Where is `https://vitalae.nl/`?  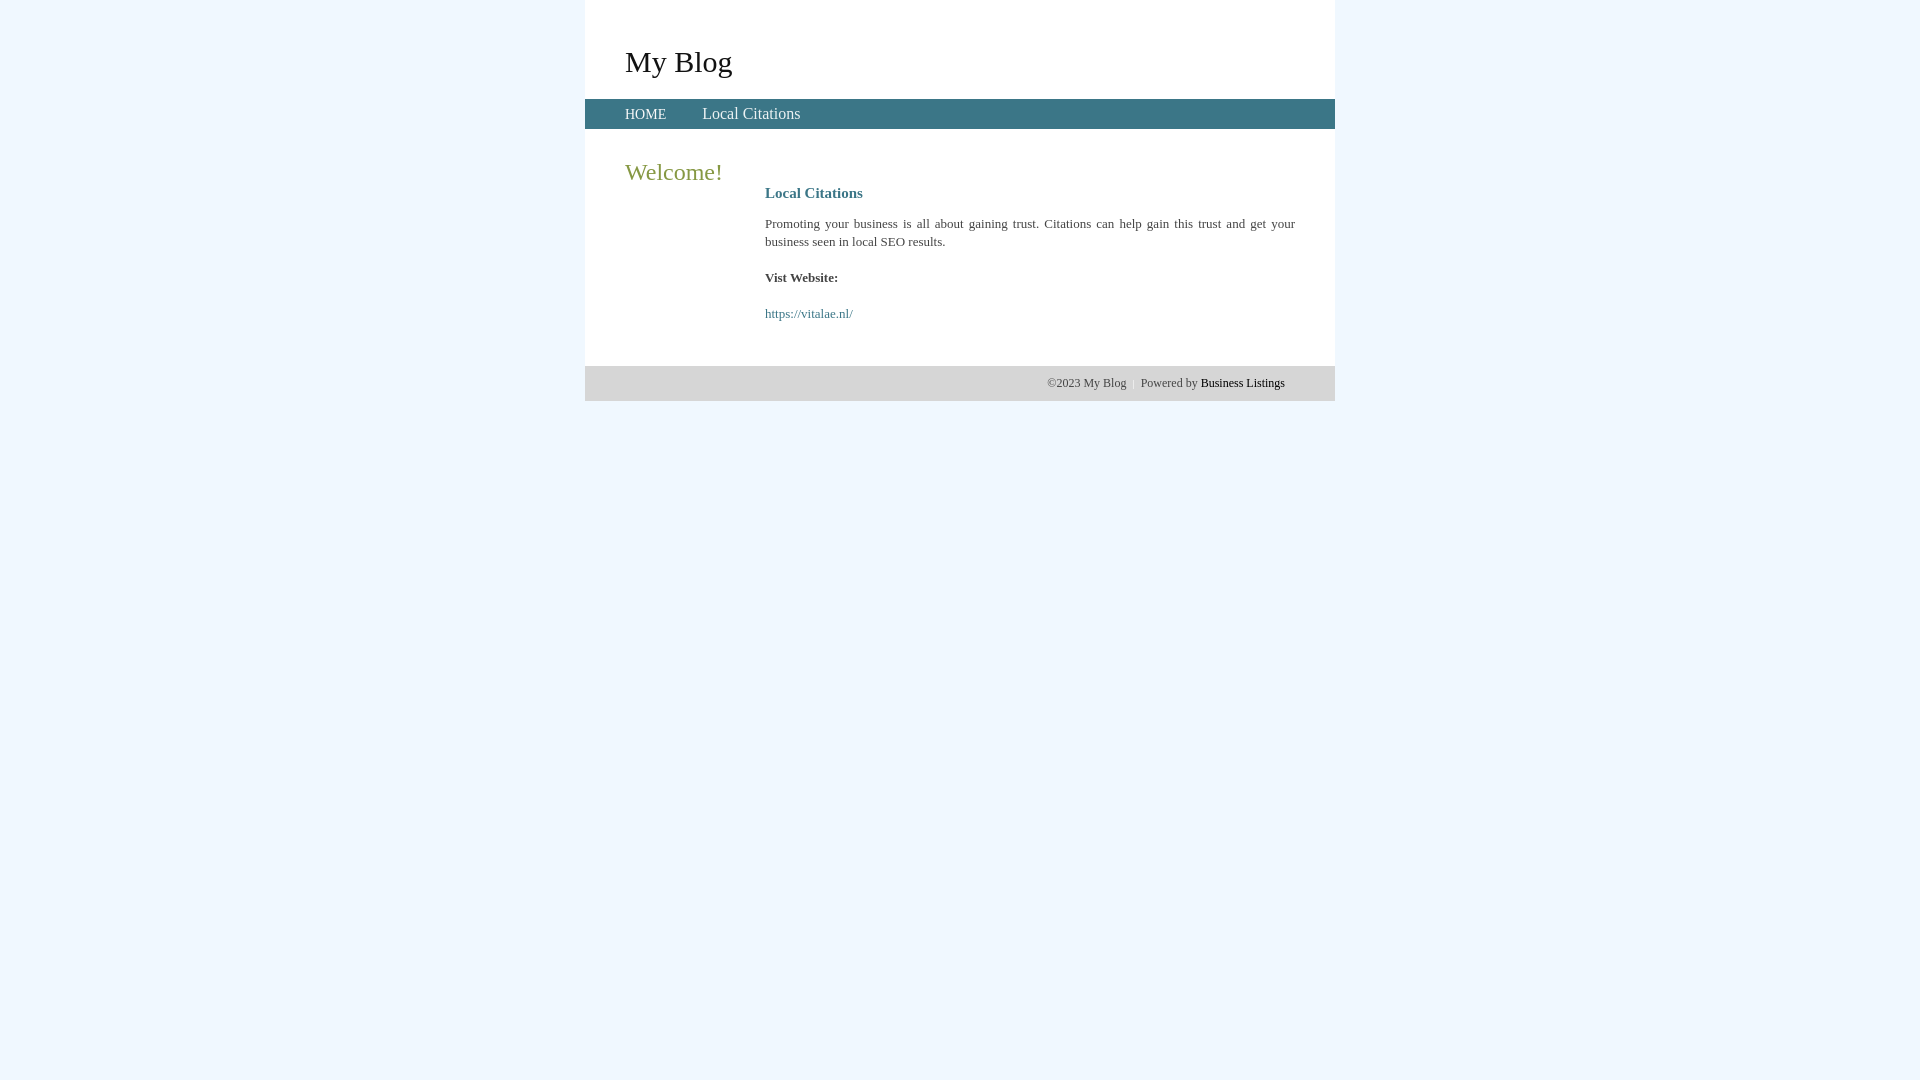 https://vitalae.nl/ is located at coordinates (809, 314).